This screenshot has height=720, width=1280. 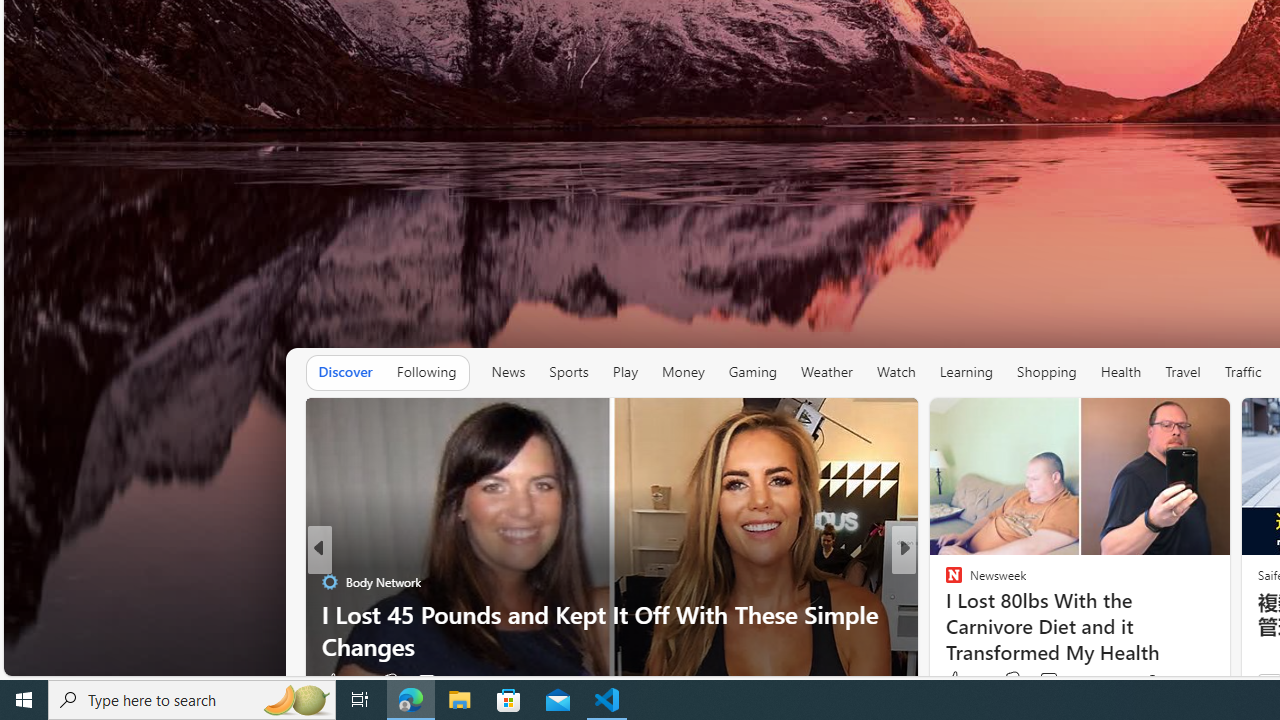 What do you see at coordinates (625, 372) in the screenshot?
I see `Play` at bounding box center [625, 372].